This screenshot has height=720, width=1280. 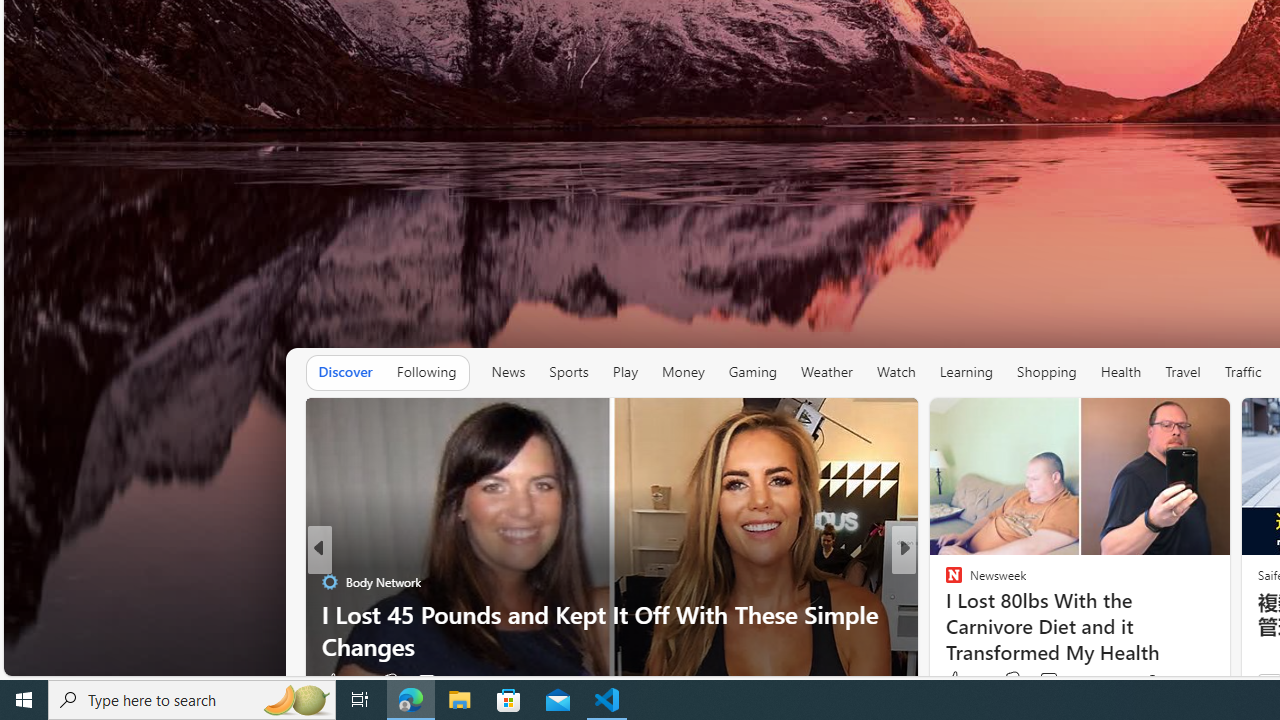 What do you see at coordinates (625, 372) in the screenshot?
I see `Play` at bounding box center [625, 372].